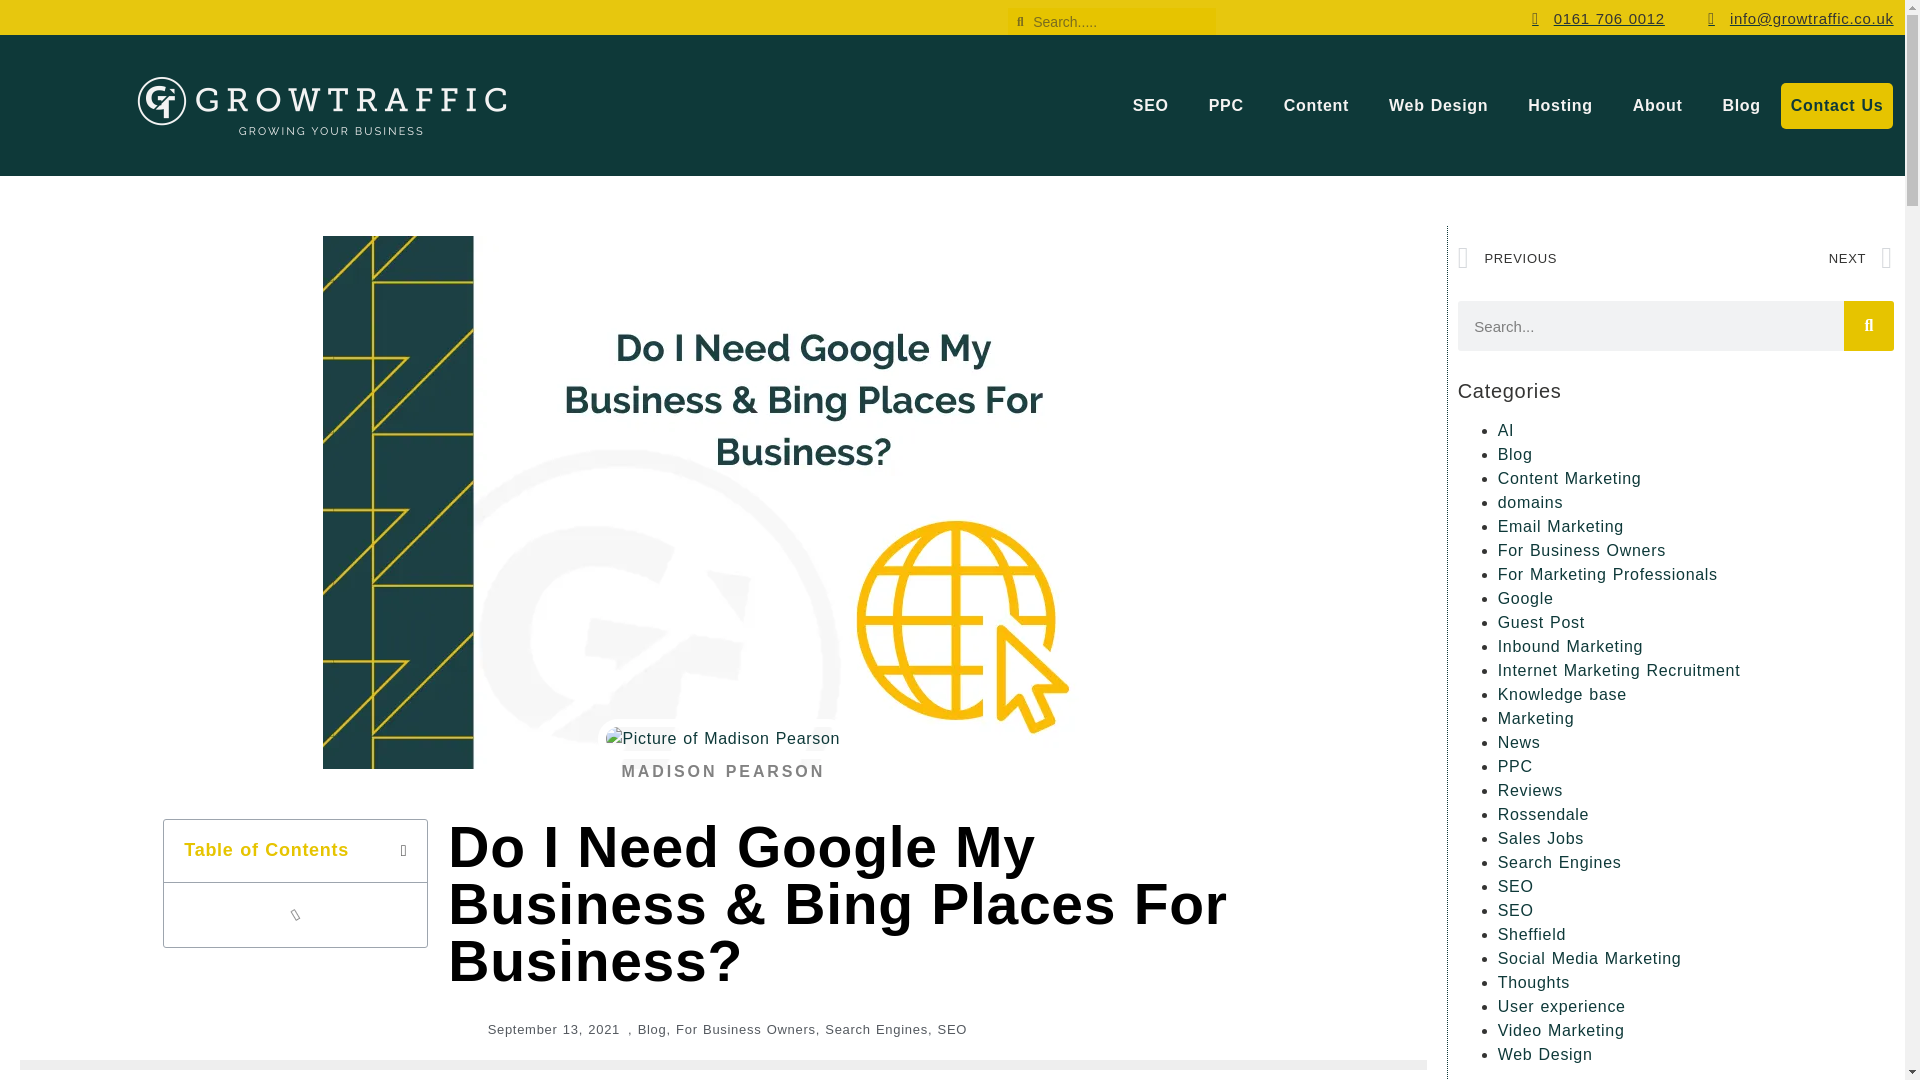  What do you see at coordinates (1591, 19) in the screenshot?
I see `0161 706 0012` at bounding box center [1591, 19].